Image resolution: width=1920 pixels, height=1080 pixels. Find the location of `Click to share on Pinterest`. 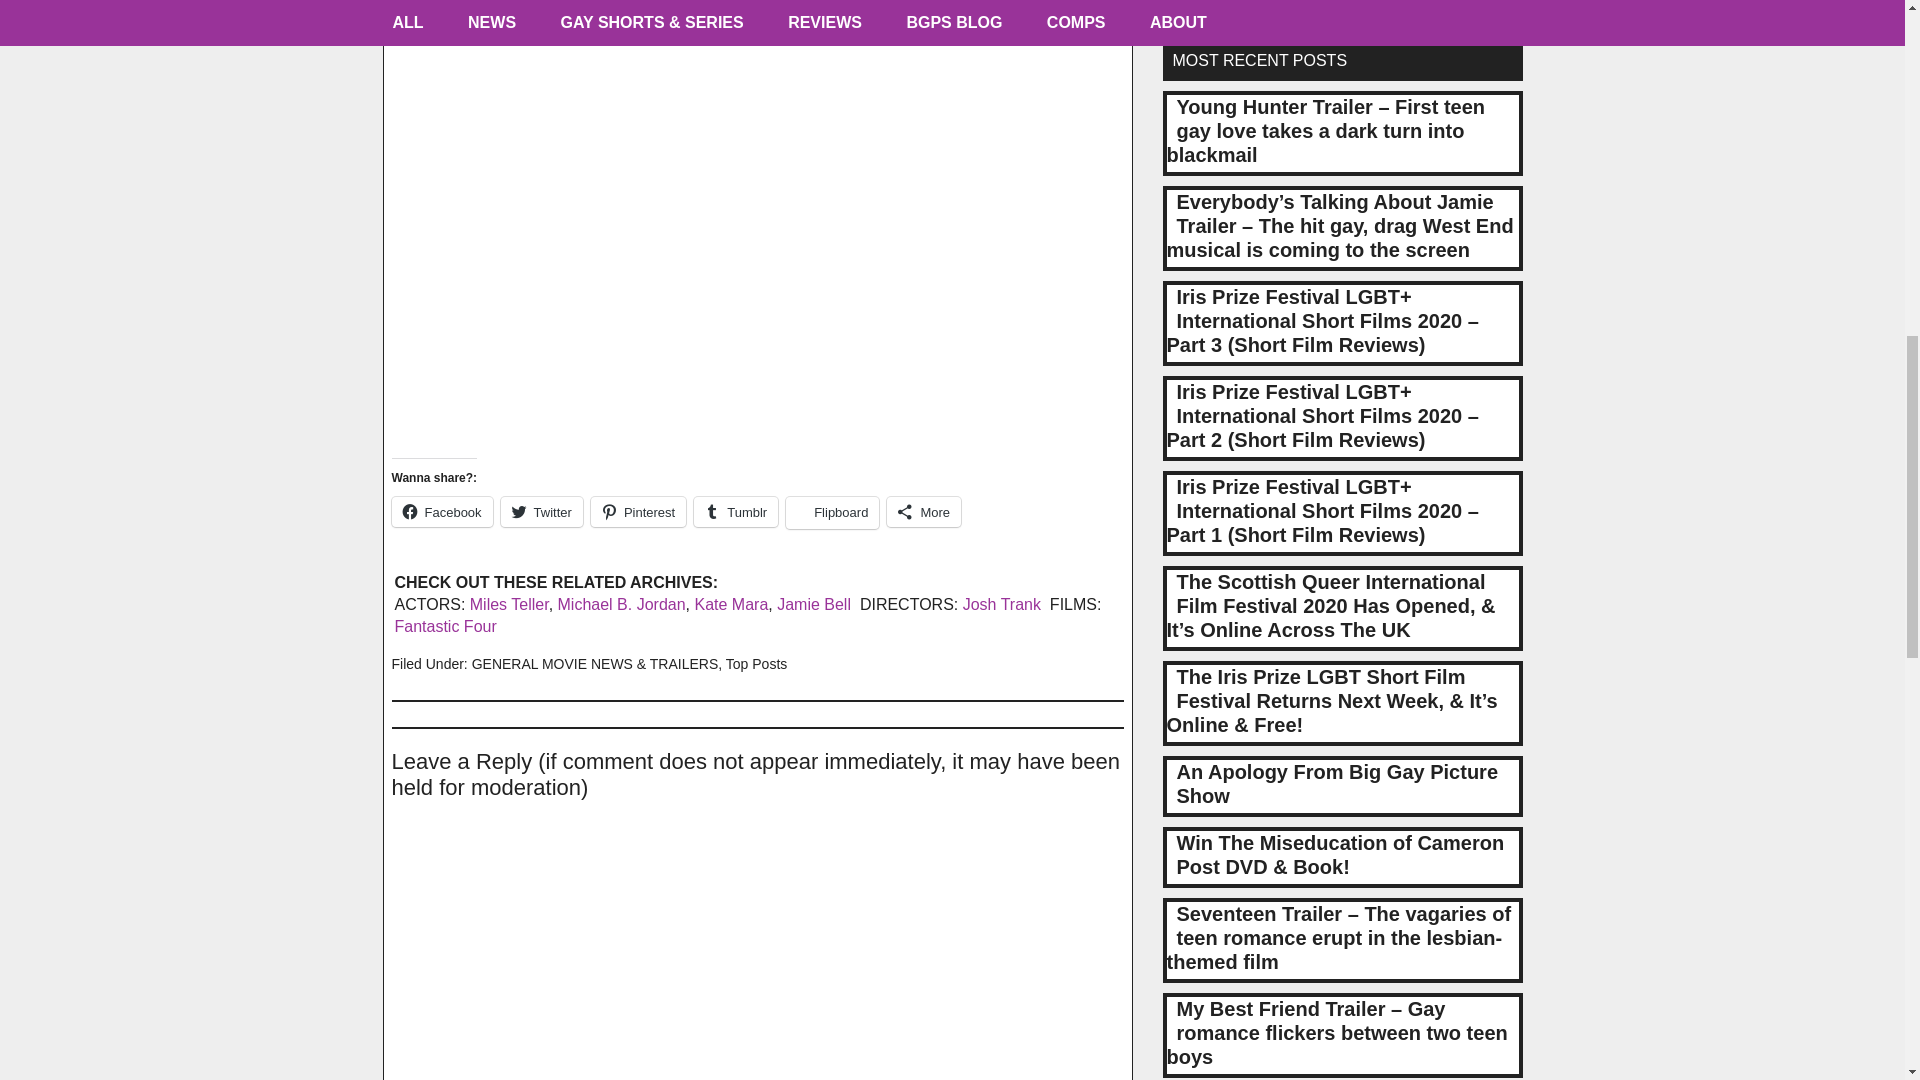

Click to share on Pinterest is located at coordinates (638, 512).